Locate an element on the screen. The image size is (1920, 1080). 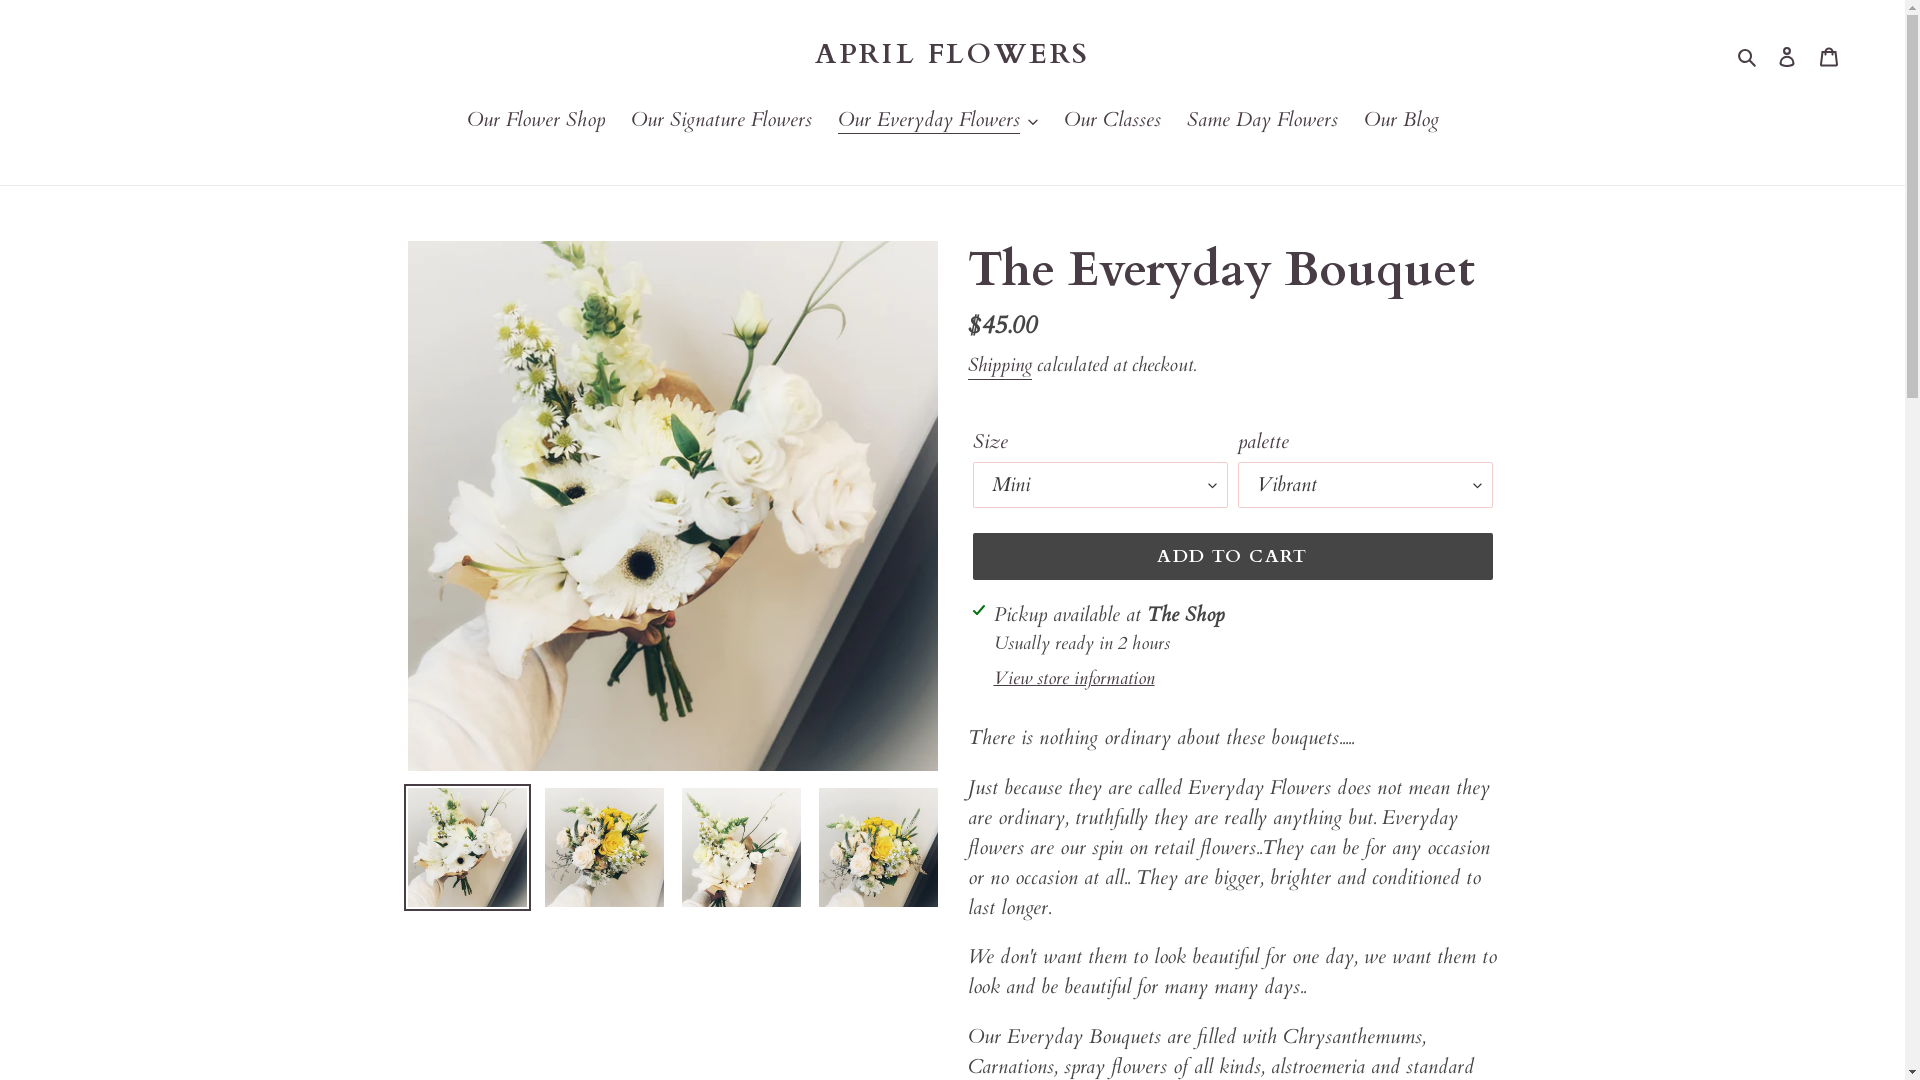
ADD TO CART is located at coordinates (1232, 556).